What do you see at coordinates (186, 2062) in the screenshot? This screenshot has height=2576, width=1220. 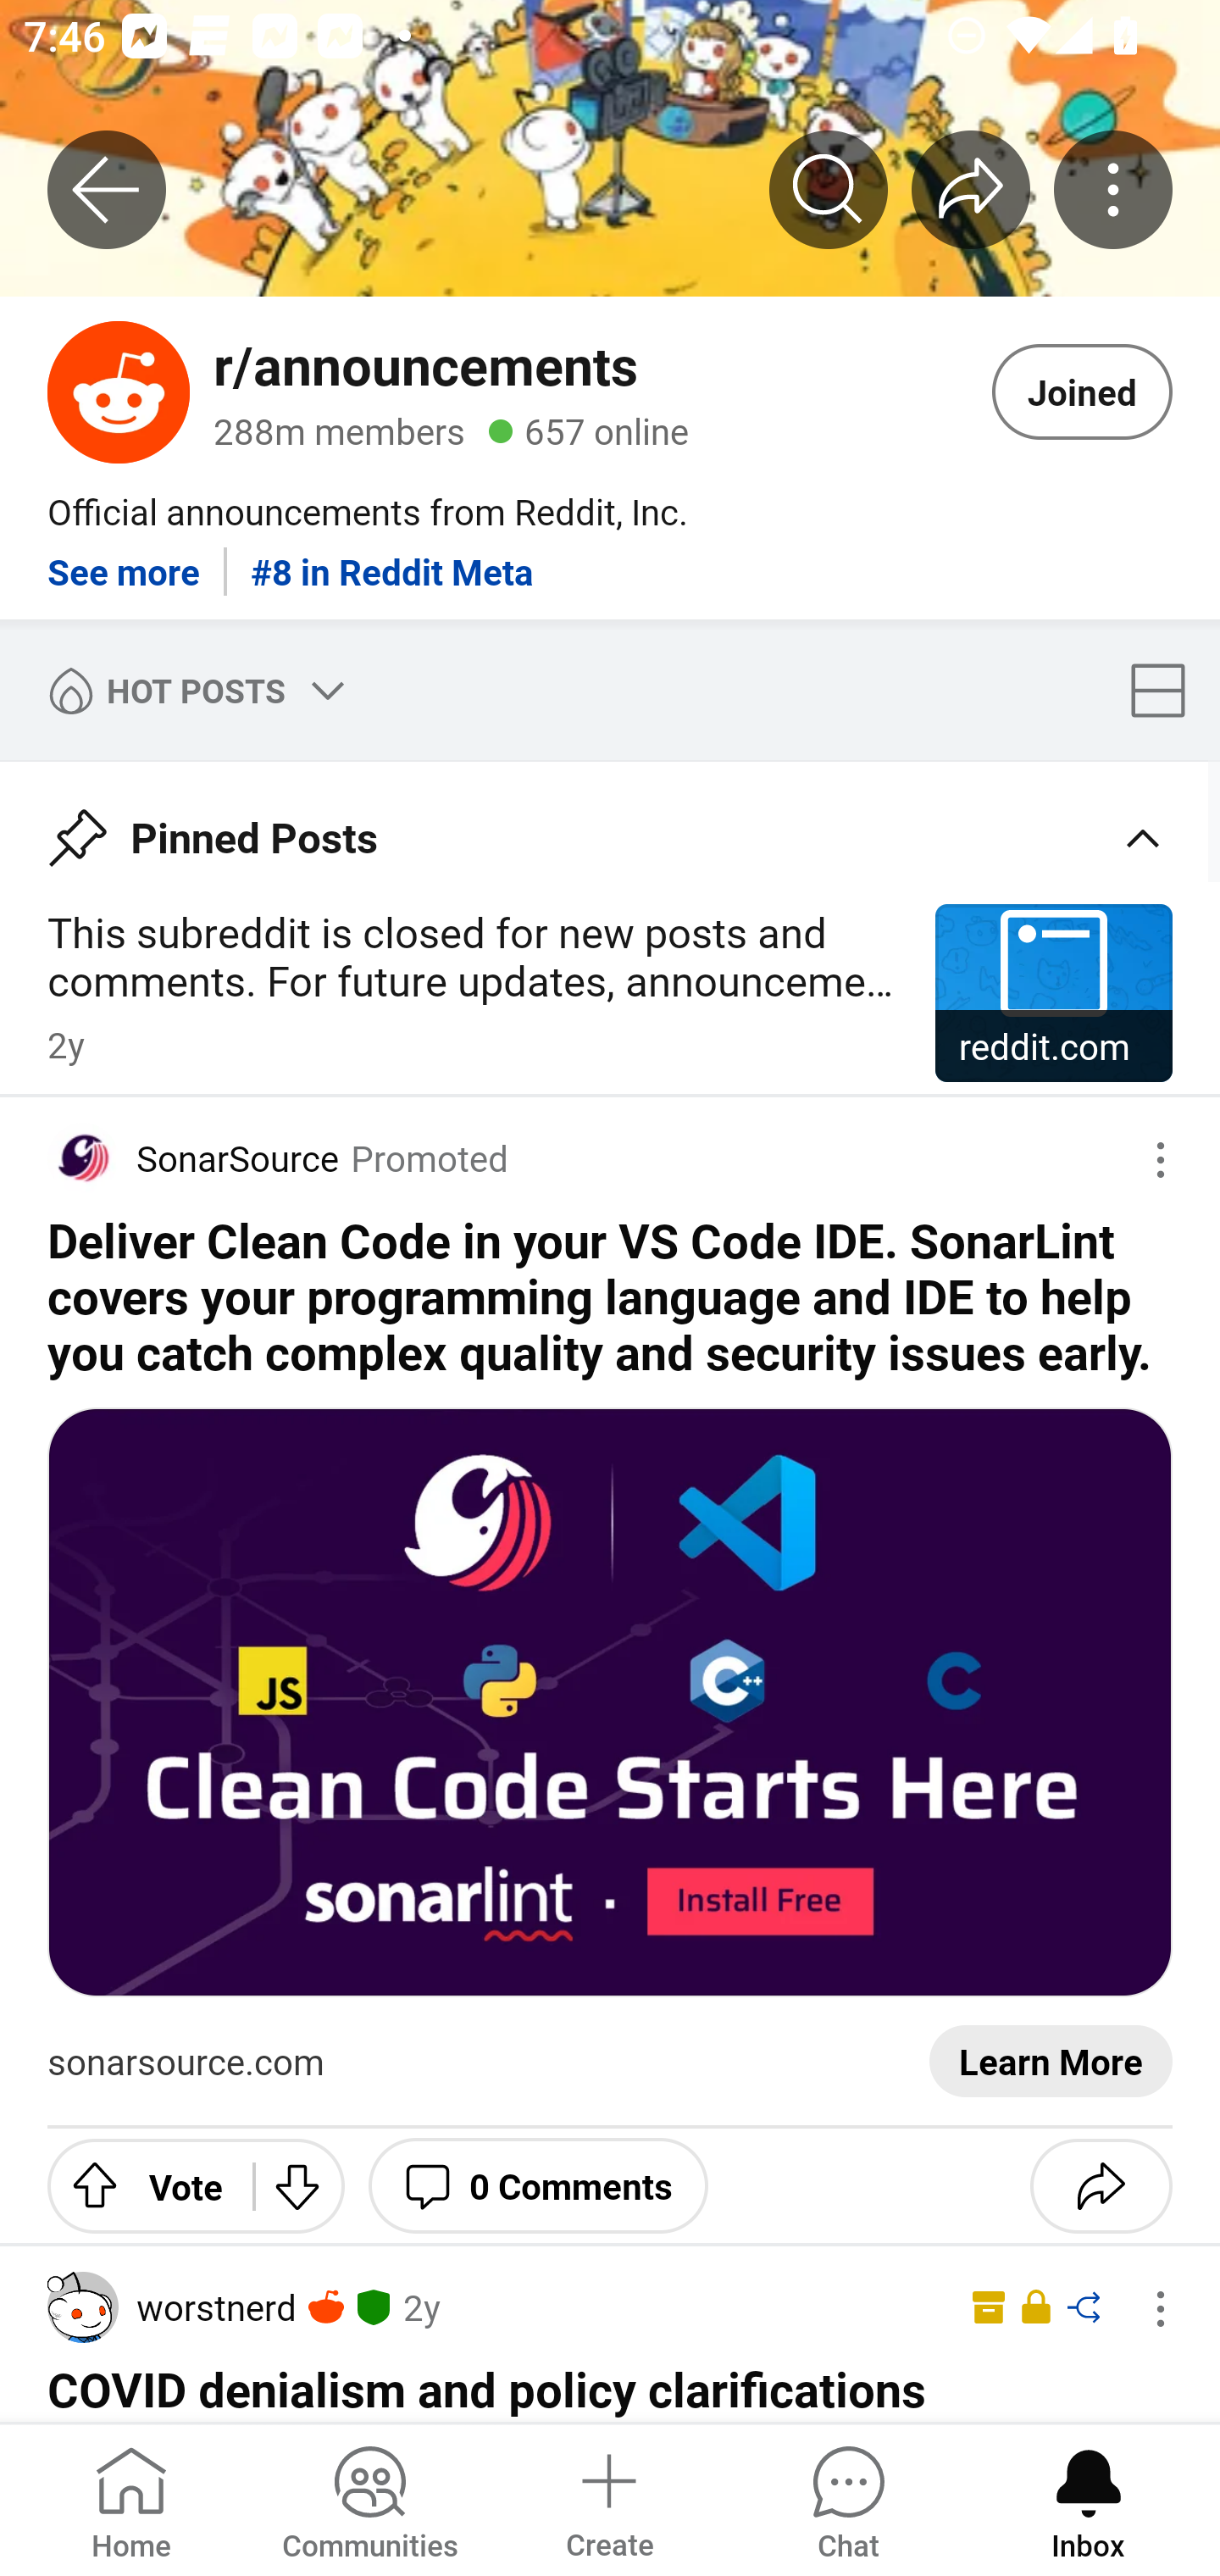 I see `sonarsource.com` at bounding box center [186, 2062].